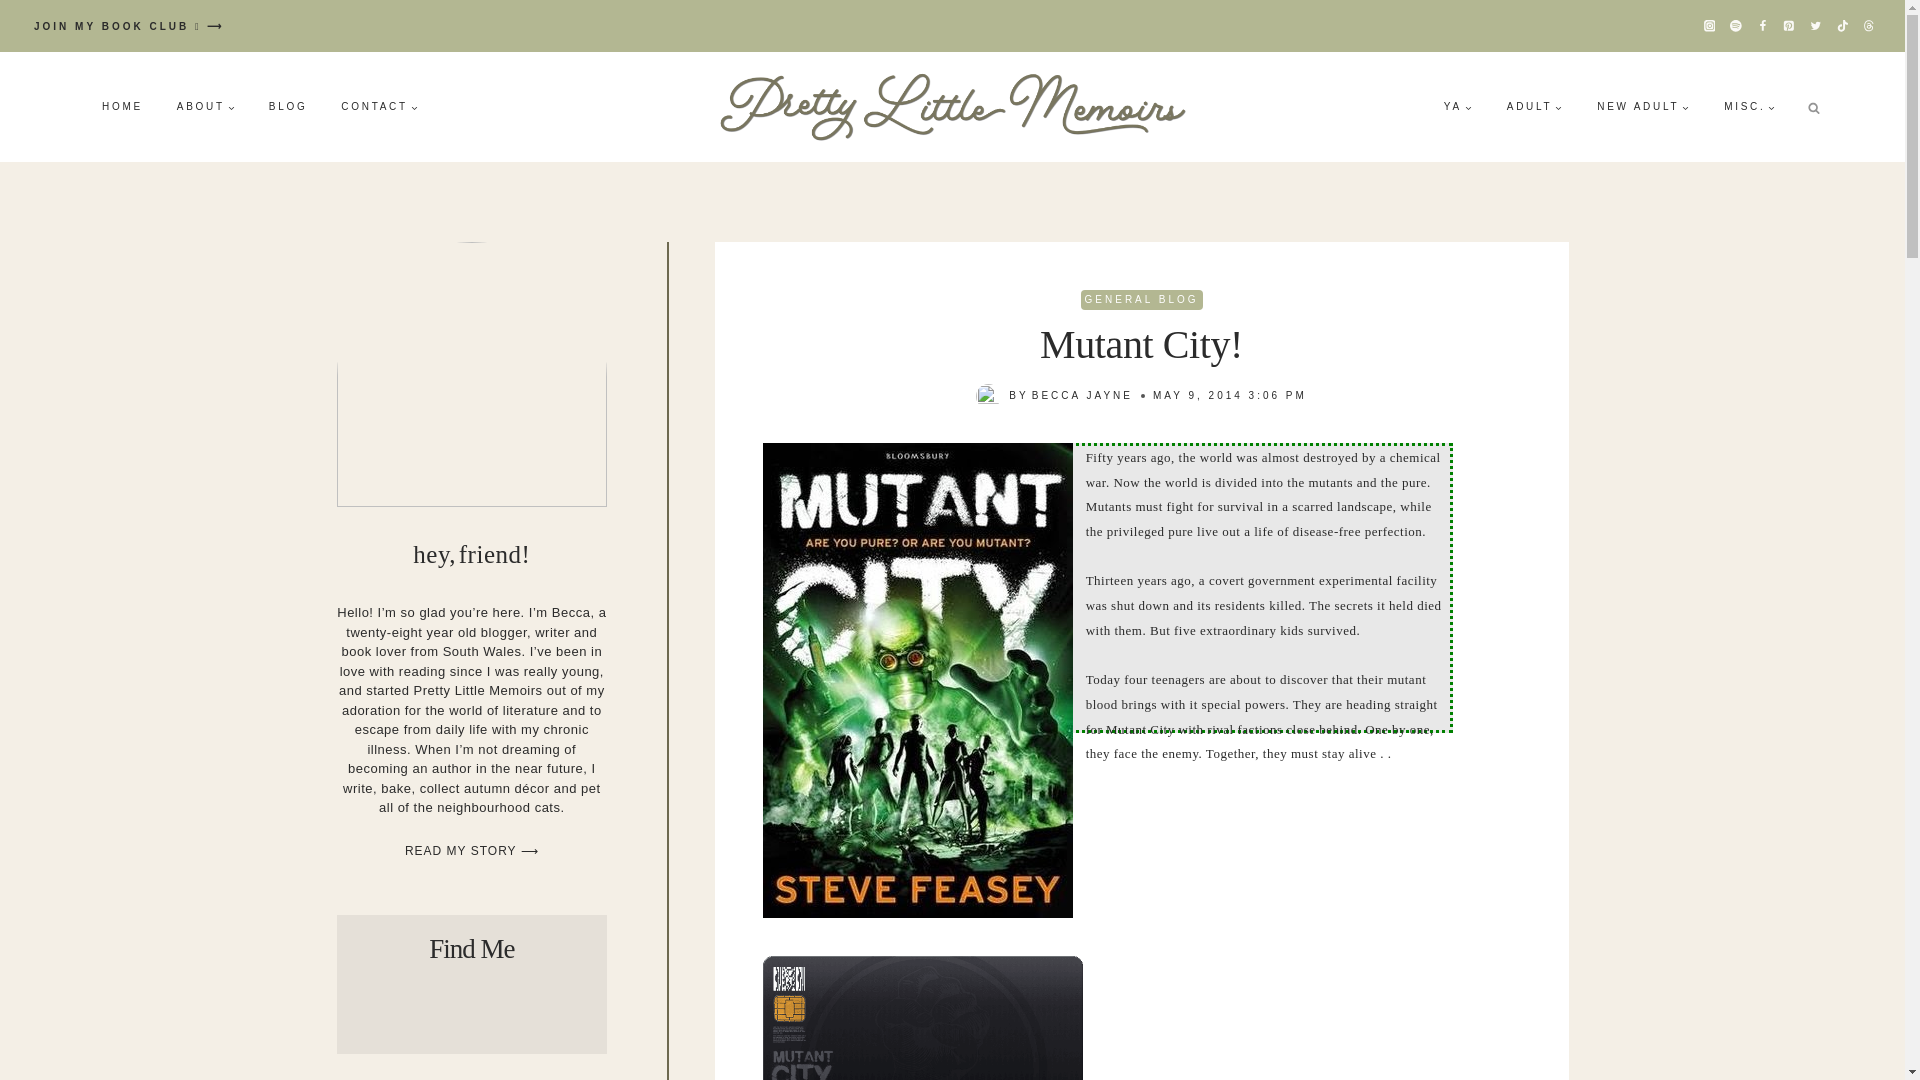 This screenshot has width=1920, height=1080. I want to click on HOME, so click(122, 106).